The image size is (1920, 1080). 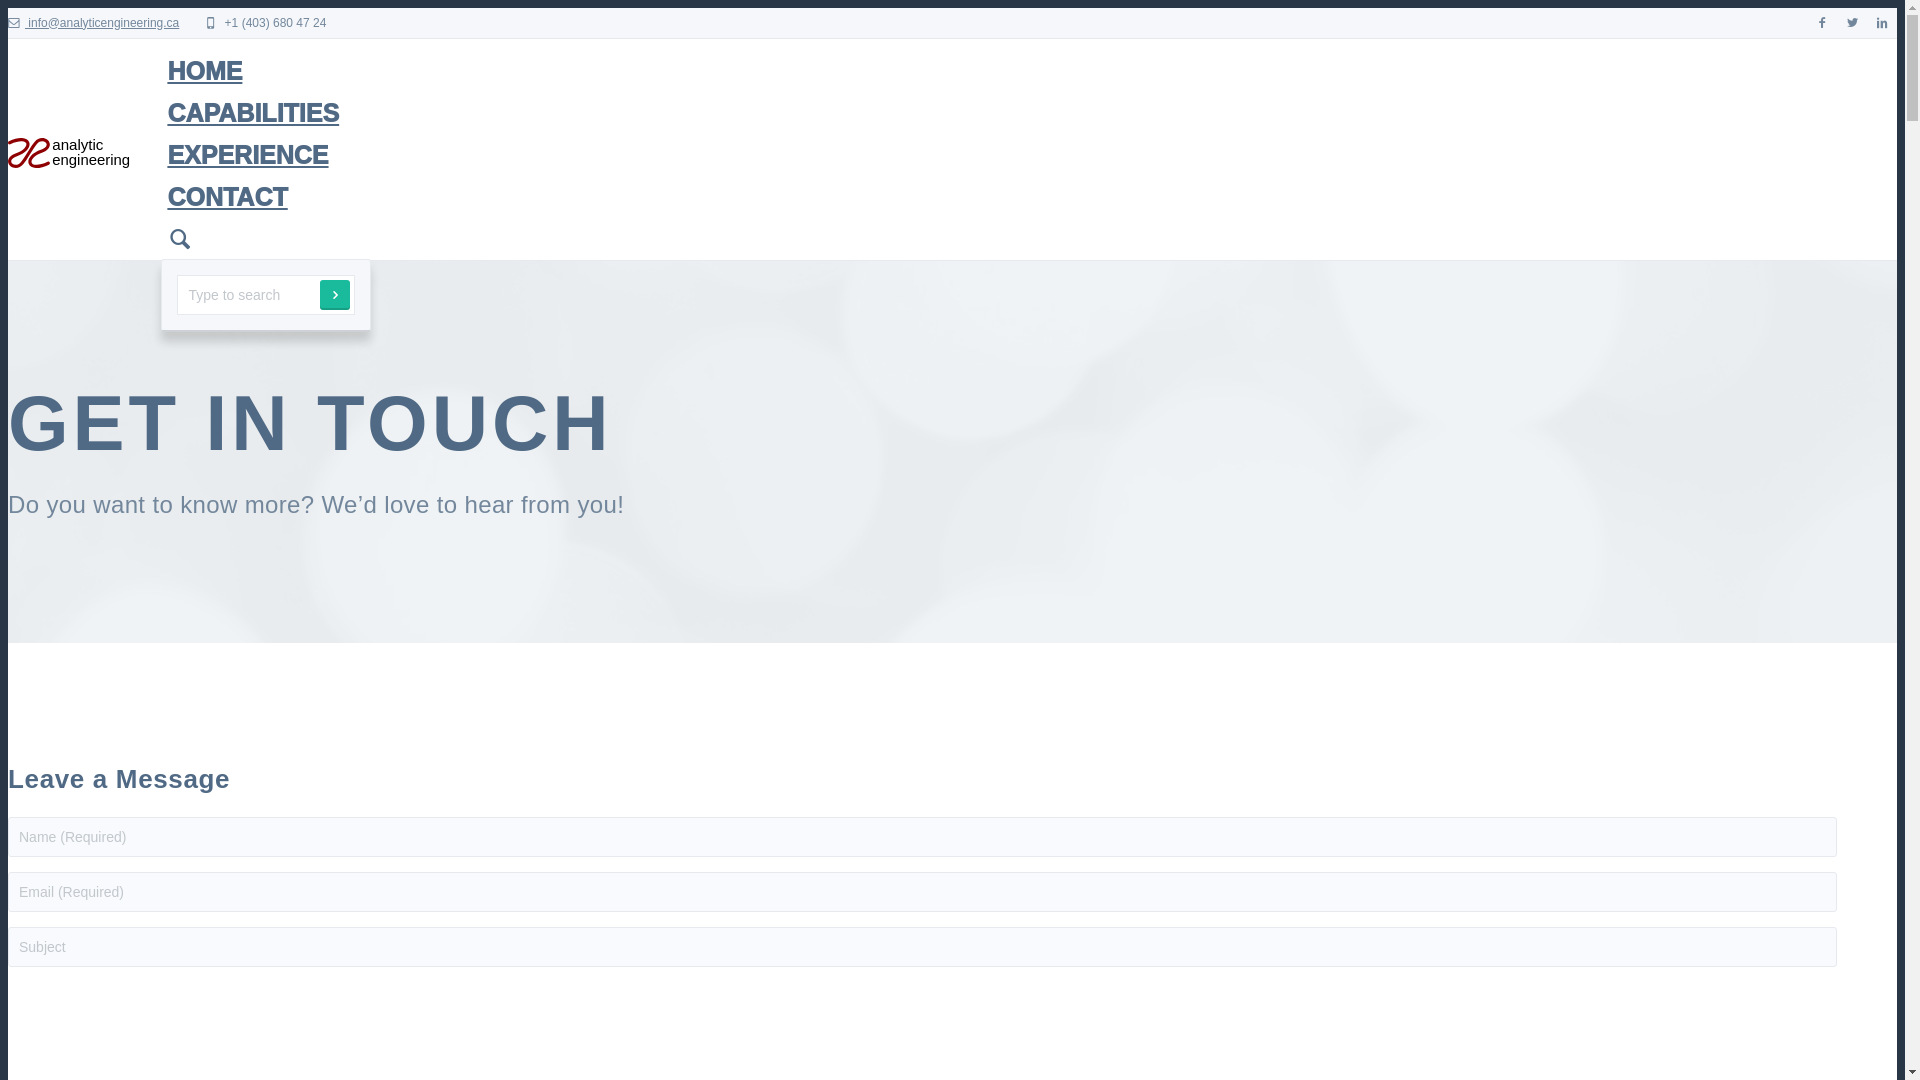 What do you see at coordinates (1029, 155) in the screenshot?
I see `EXPERIENCE` at bounding box center [1029, 155].